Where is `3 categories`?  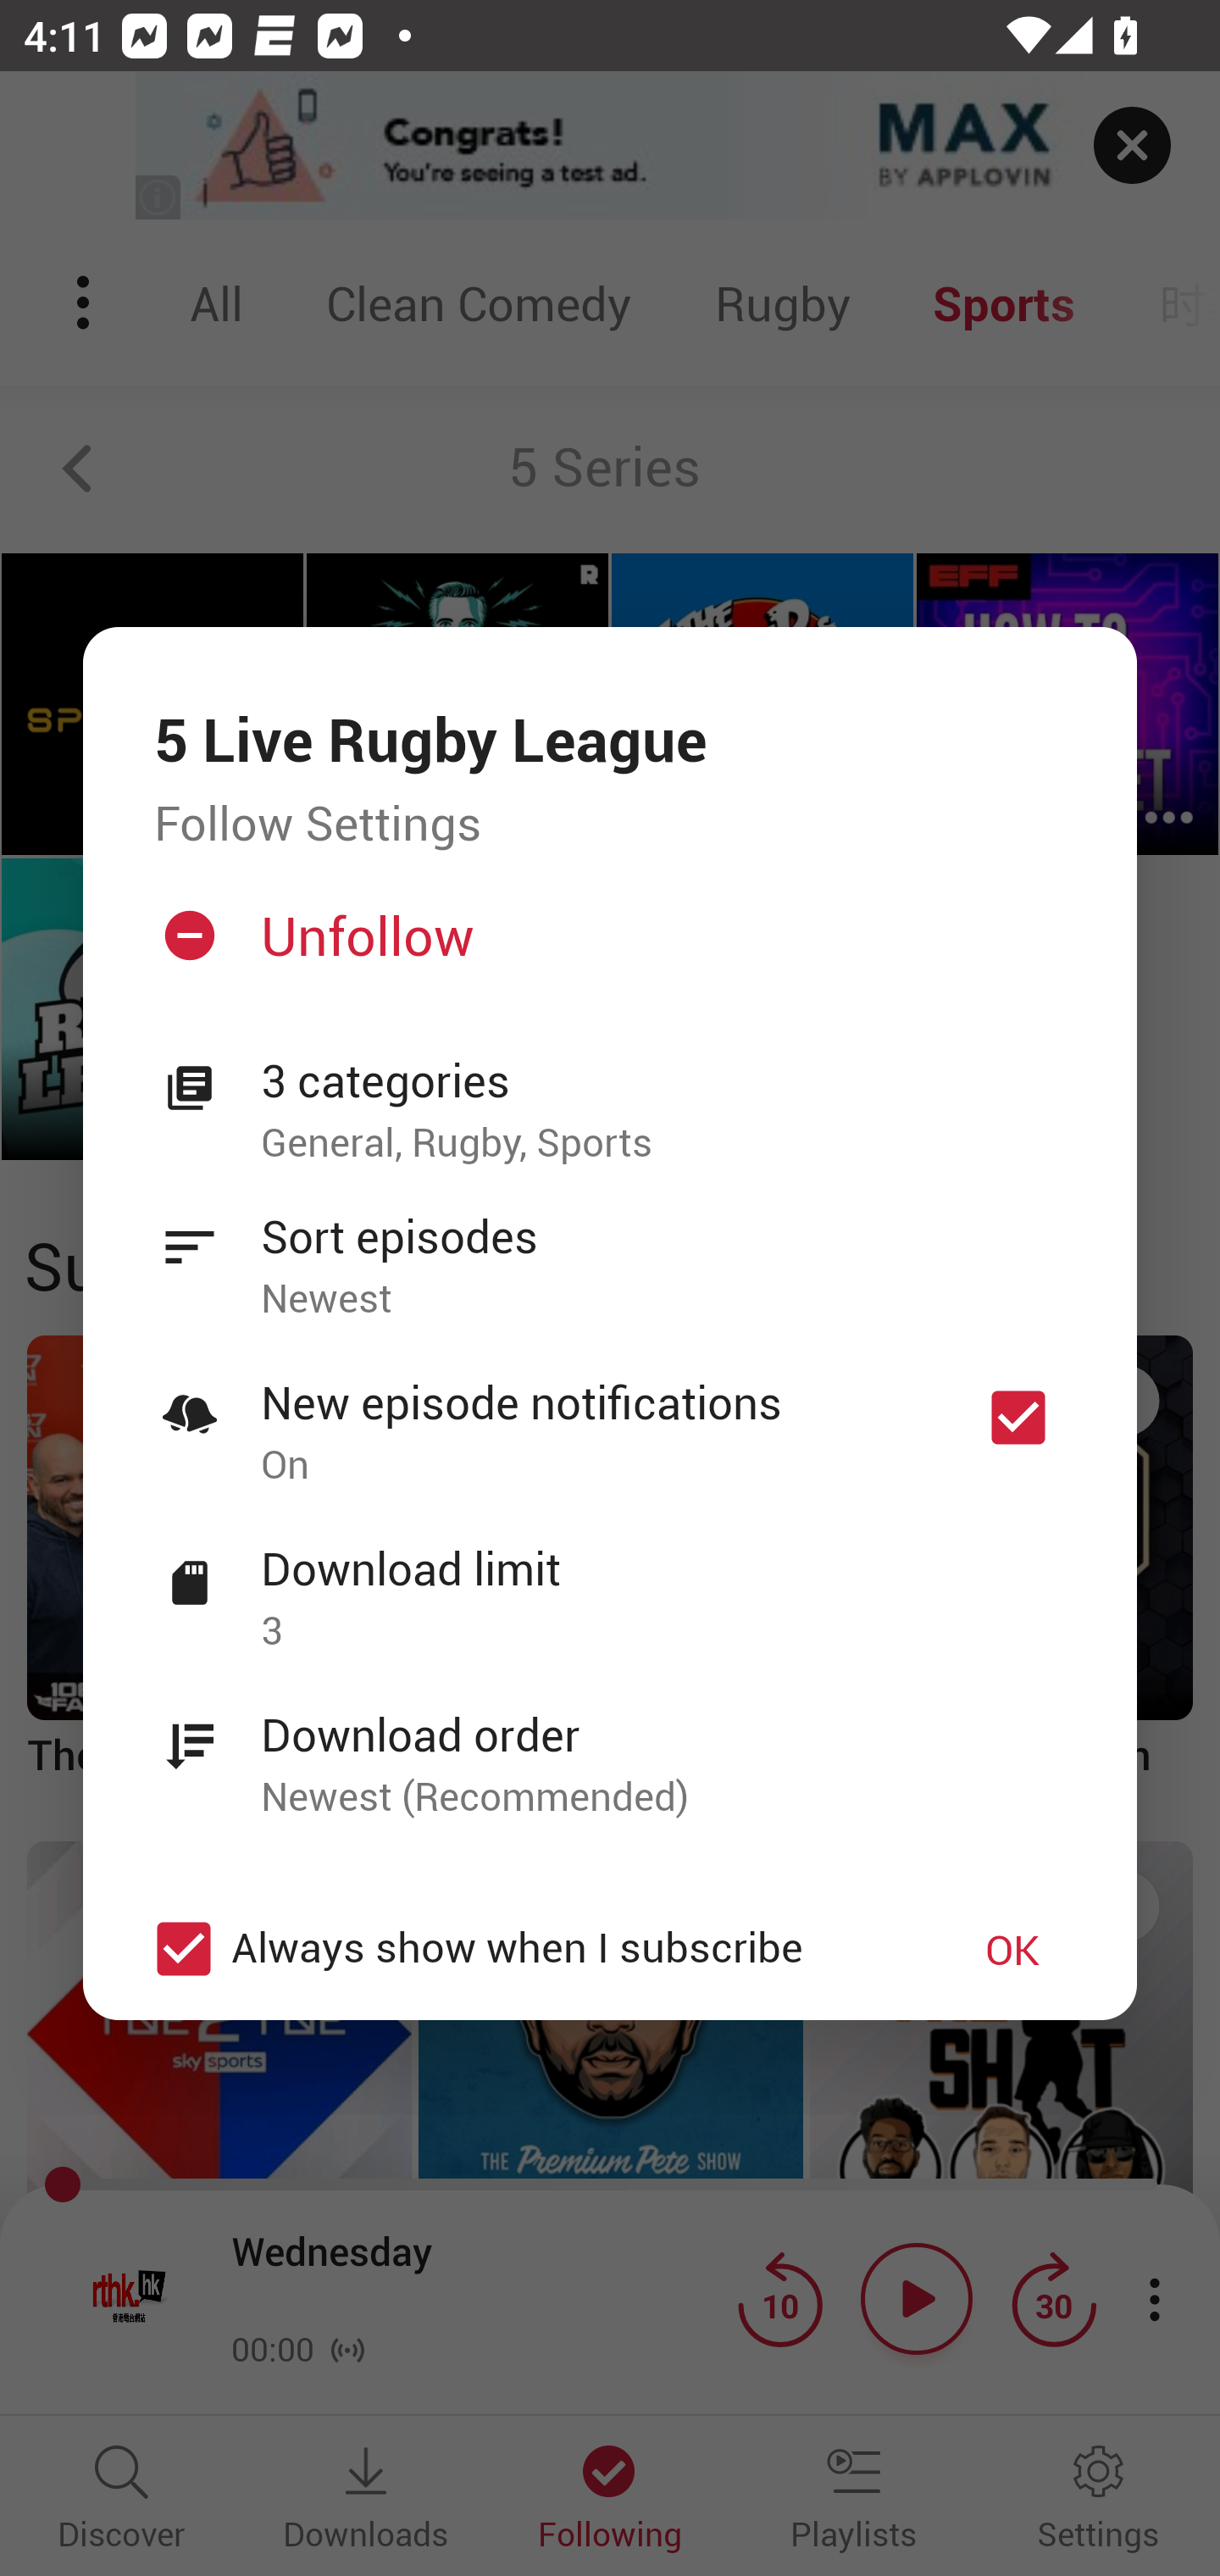 3 categories is located at coordinates (663, 1081).